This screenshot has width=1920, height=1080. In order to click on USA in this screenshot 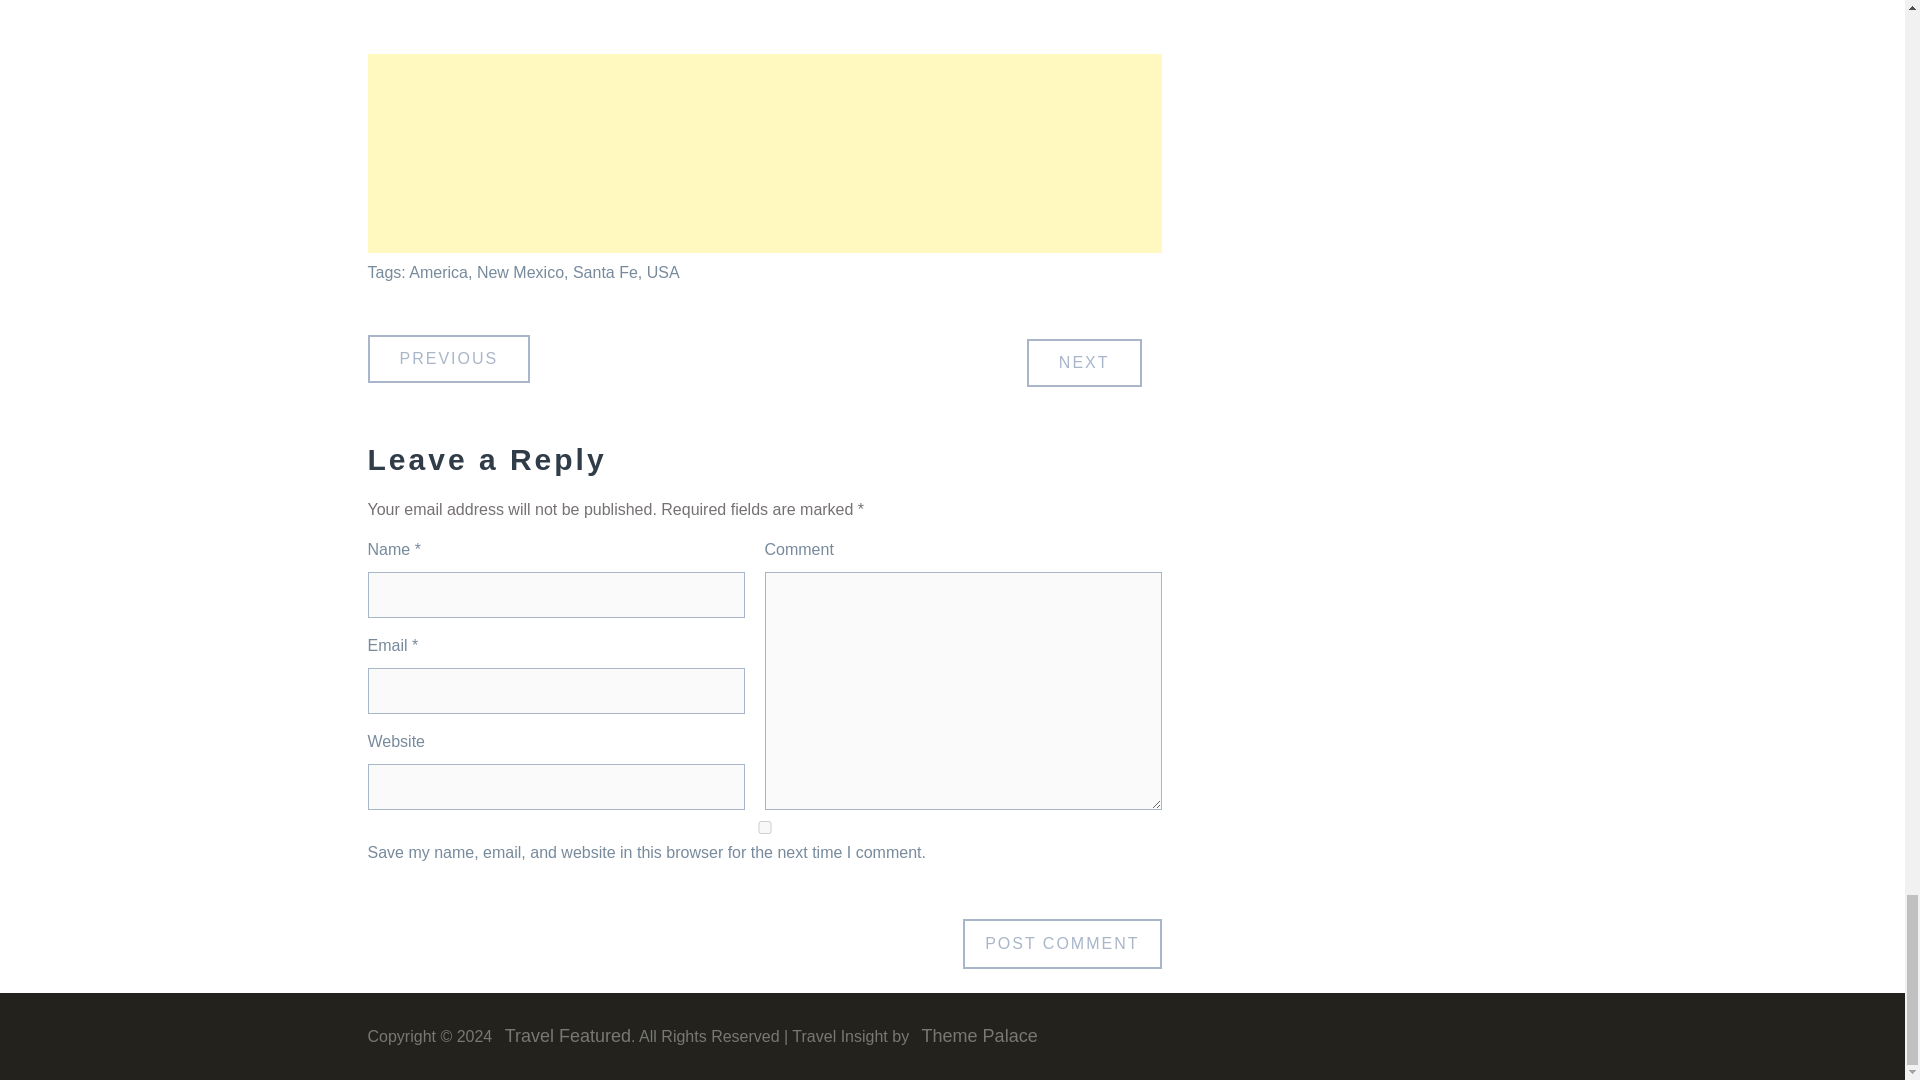, I will do `click(663, 272)`.